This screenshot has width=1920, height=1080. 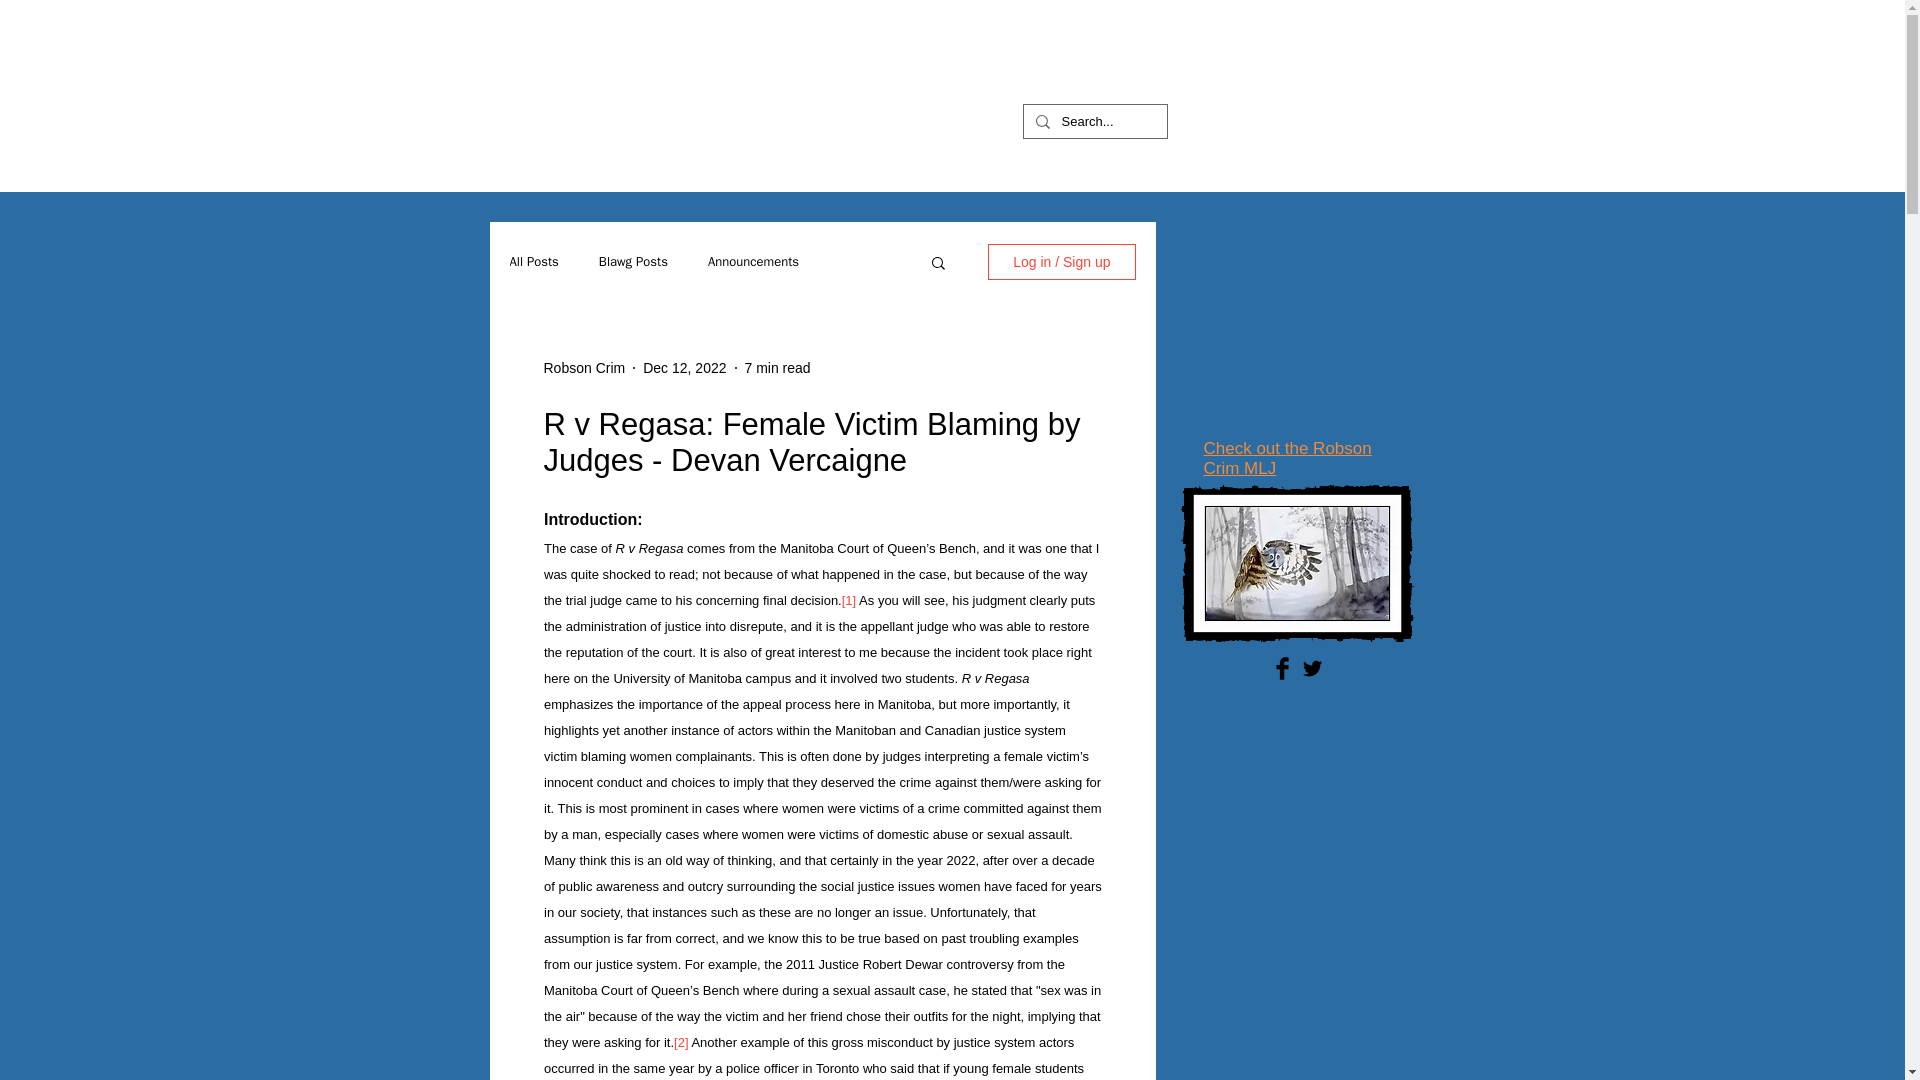 What do you see at coordinates (584, 368) in the screenshot?
I see `Robson Crim` at bounding box center [584, 368].